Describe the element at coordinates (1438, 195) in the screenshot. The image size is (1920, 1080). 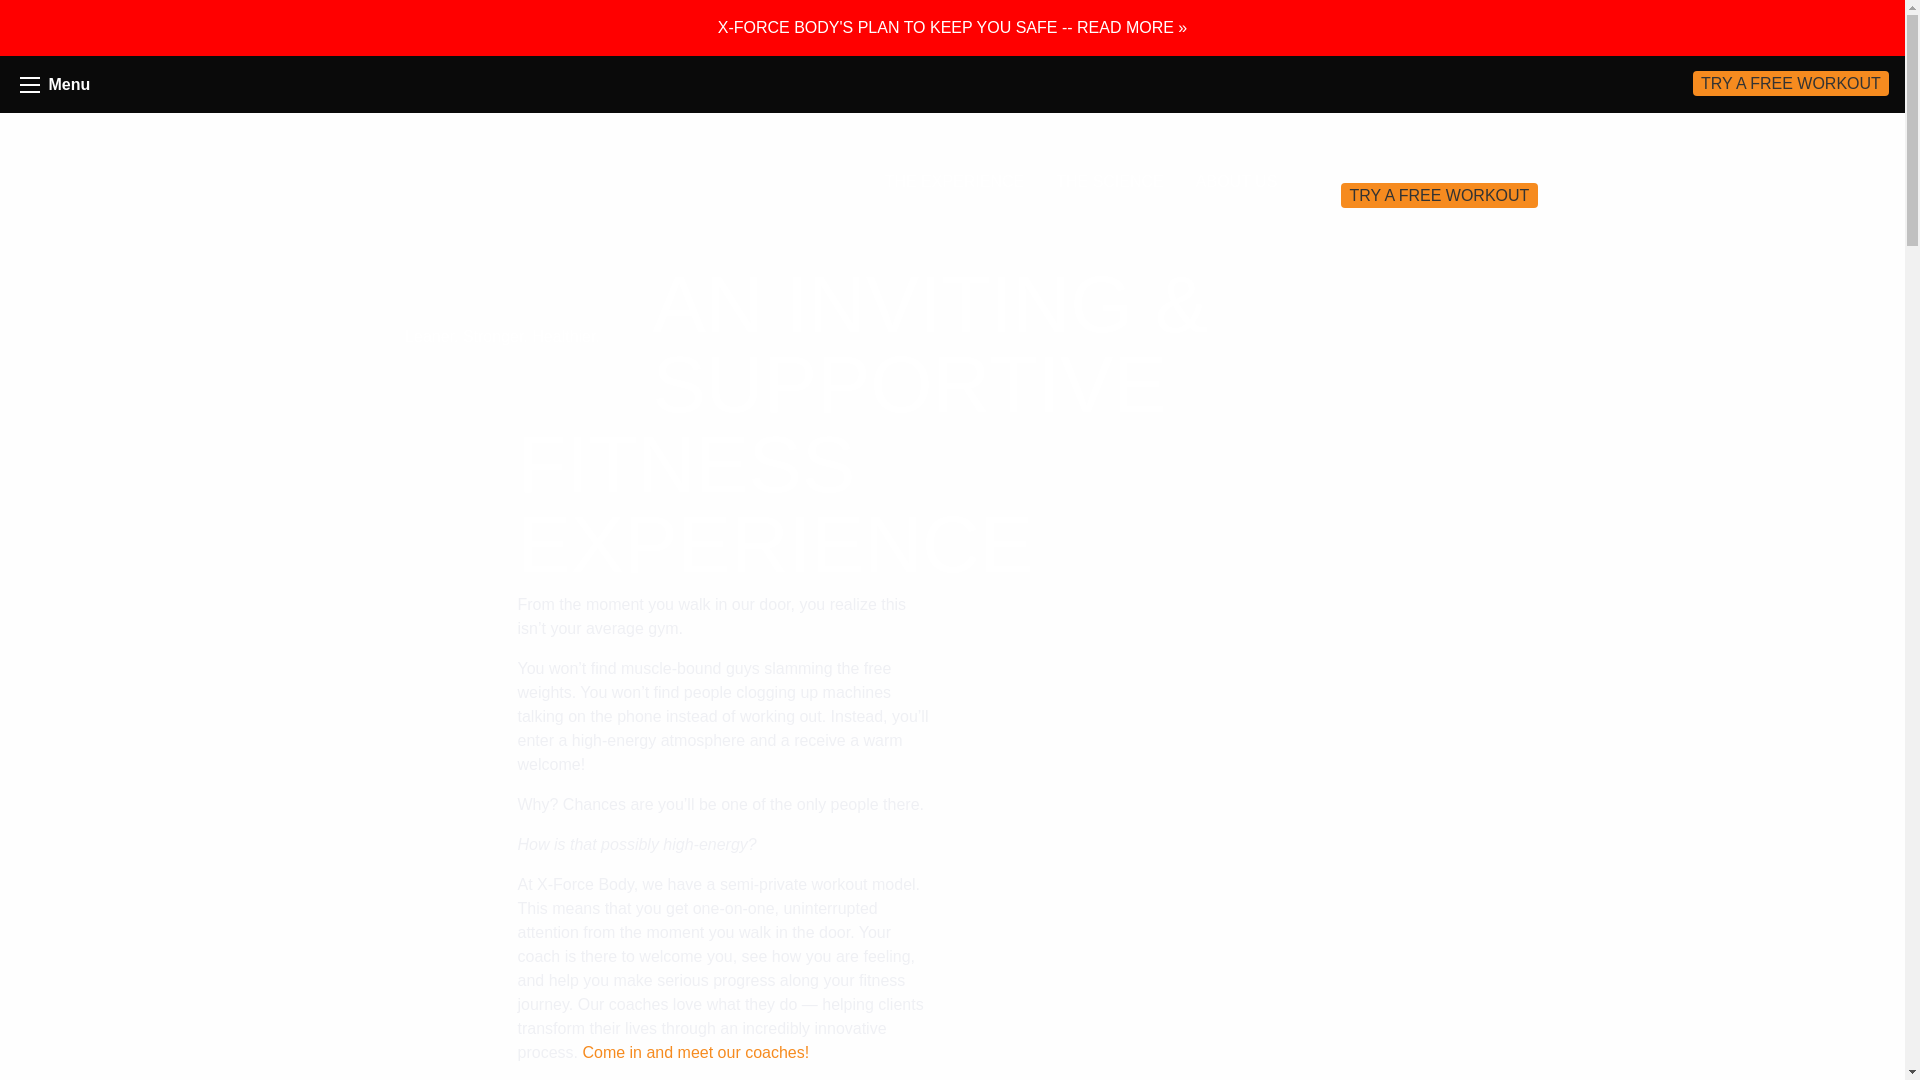
I see ` TRY A FREE WORKOUT ` at that location.